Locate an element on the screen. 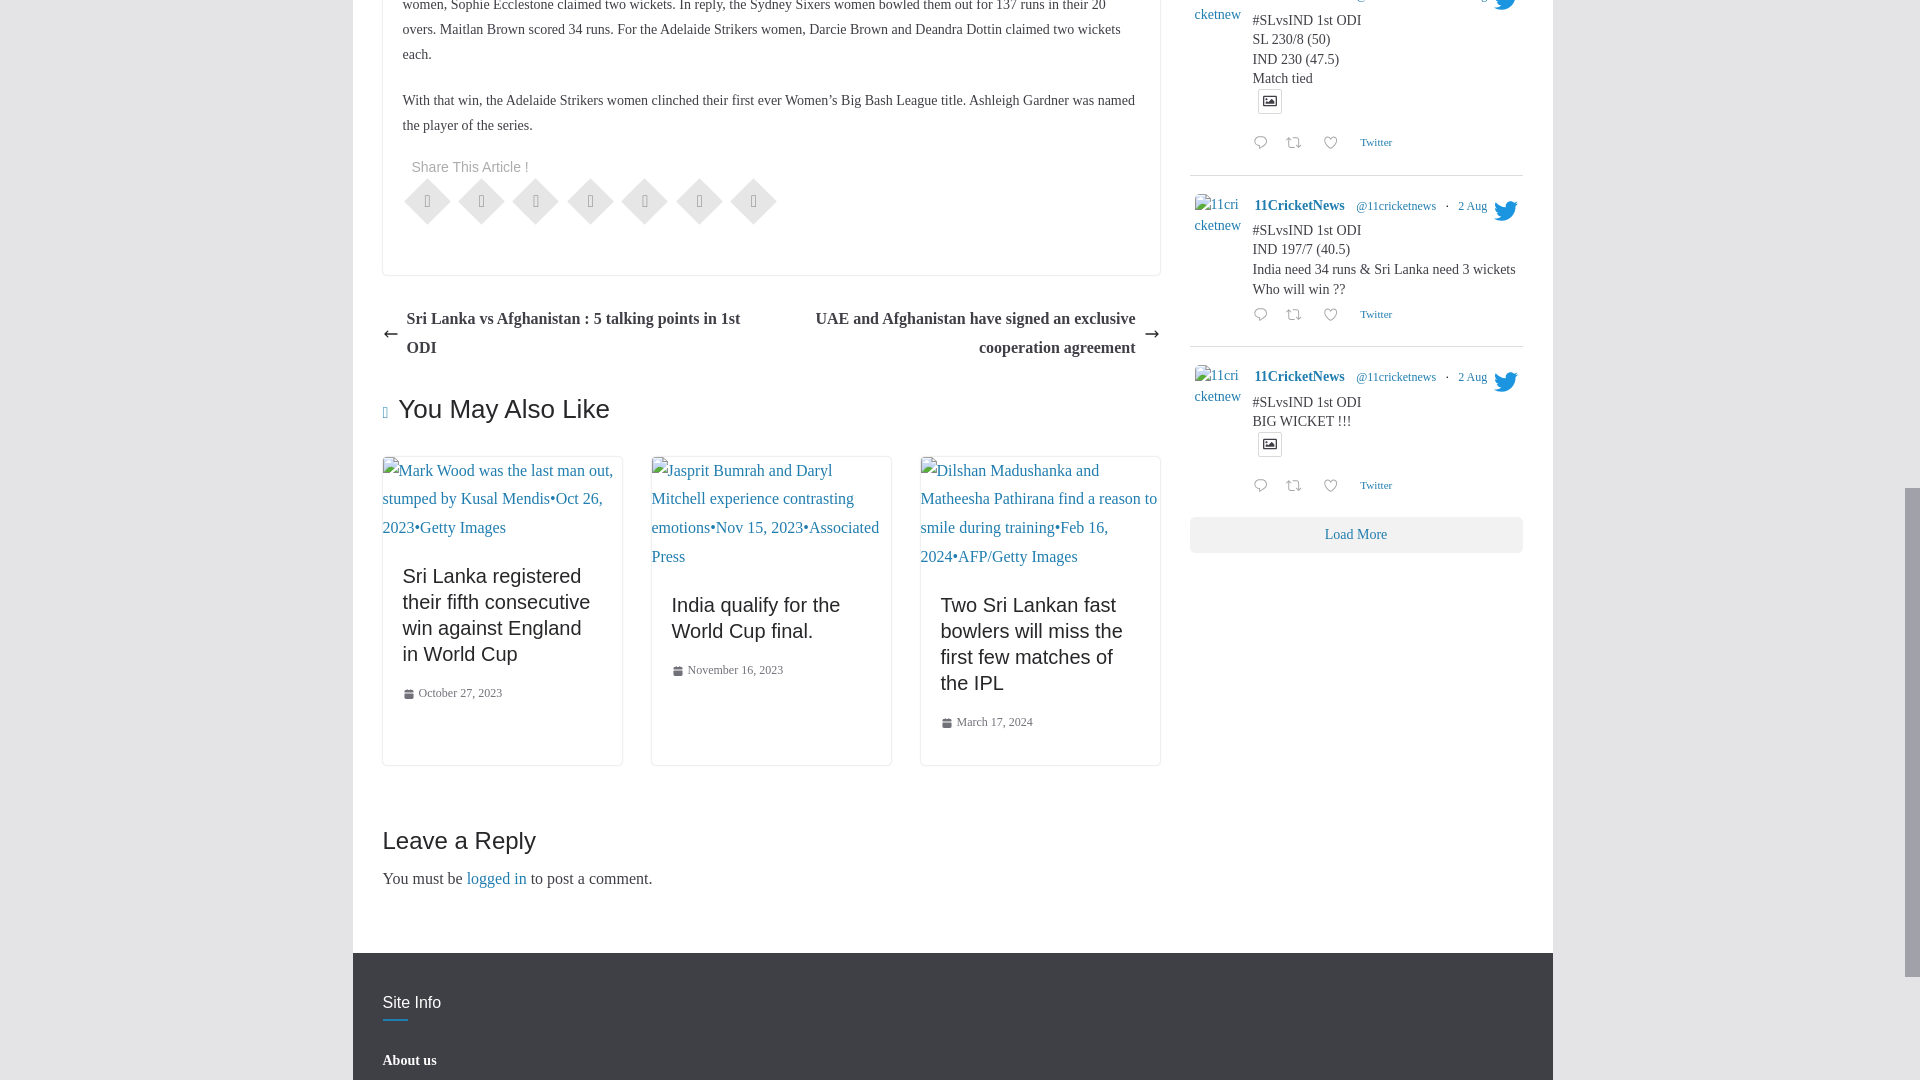  Share on Facebook is located at coordinates (427, 200).